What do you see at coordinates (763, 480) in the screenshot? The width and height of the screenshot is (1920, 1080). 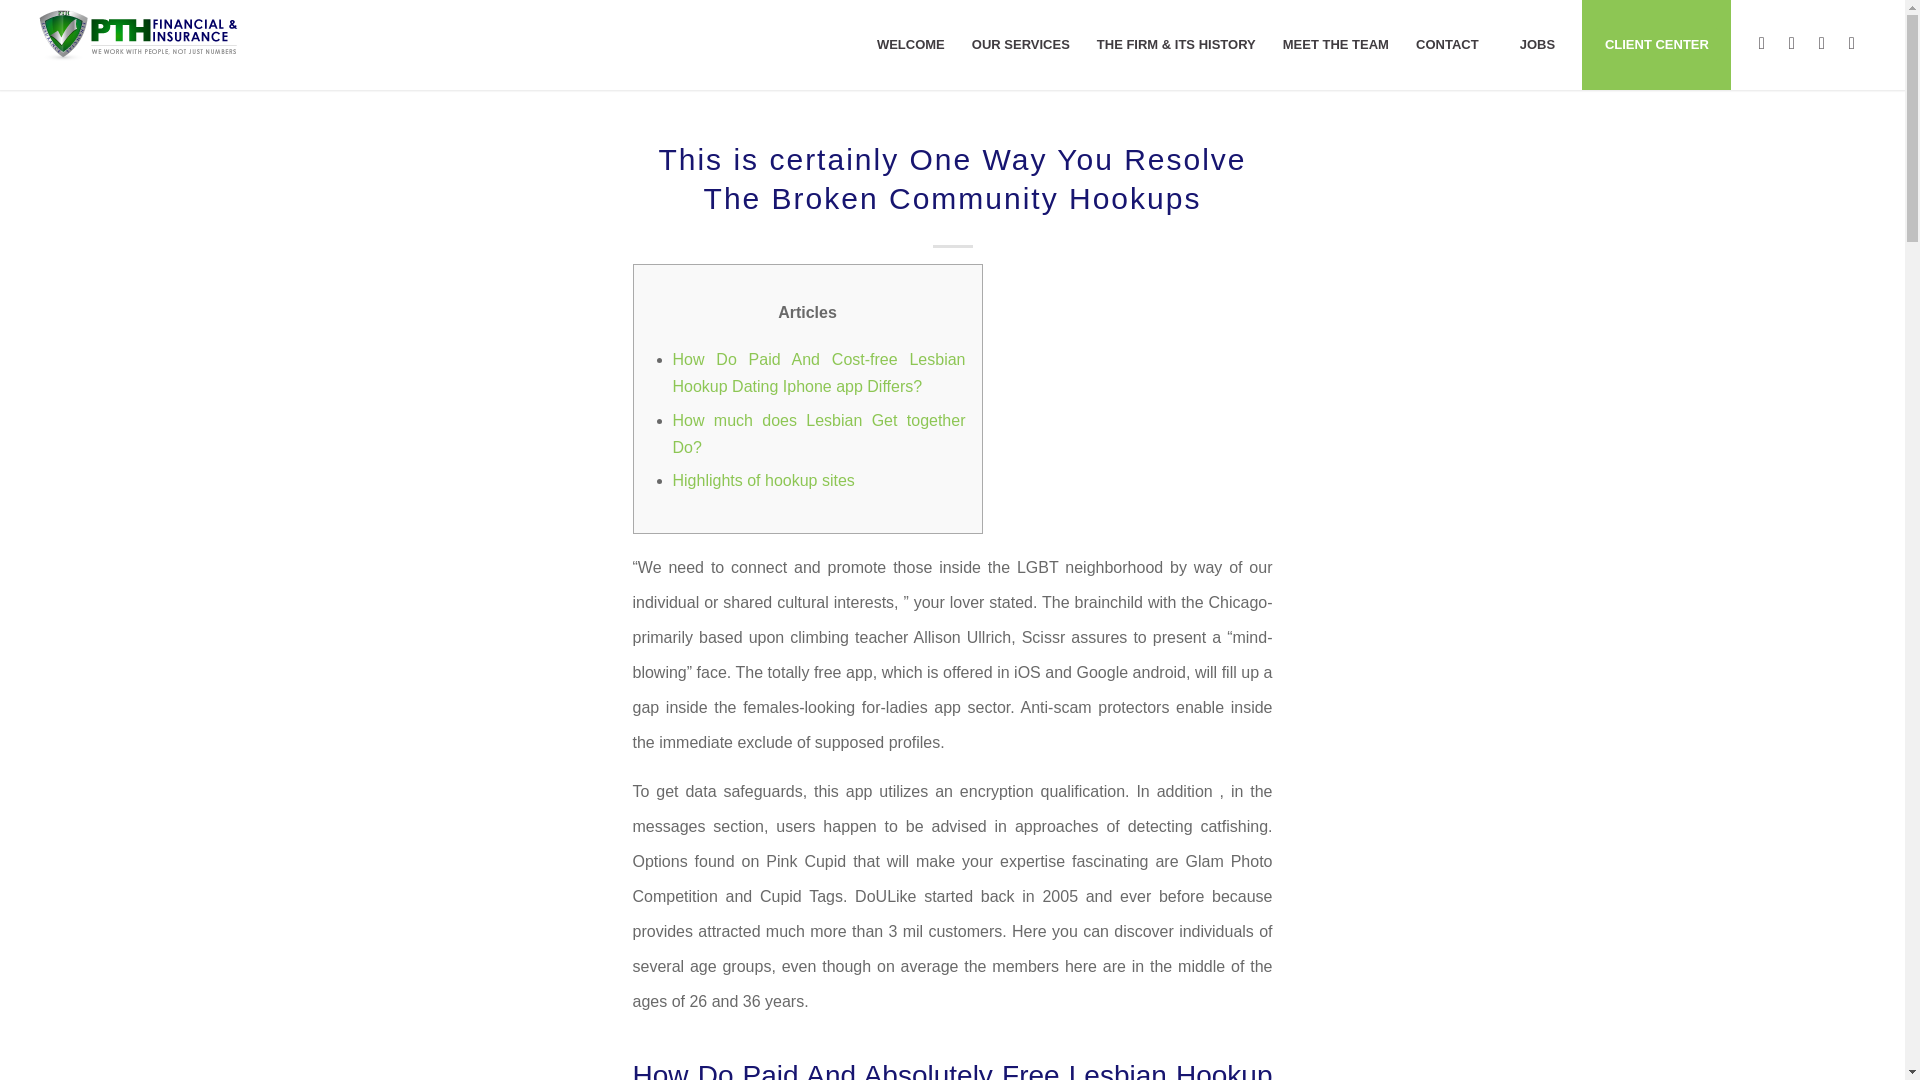 I see `Highlights of hookup sites` at bounding box center [763, 480].